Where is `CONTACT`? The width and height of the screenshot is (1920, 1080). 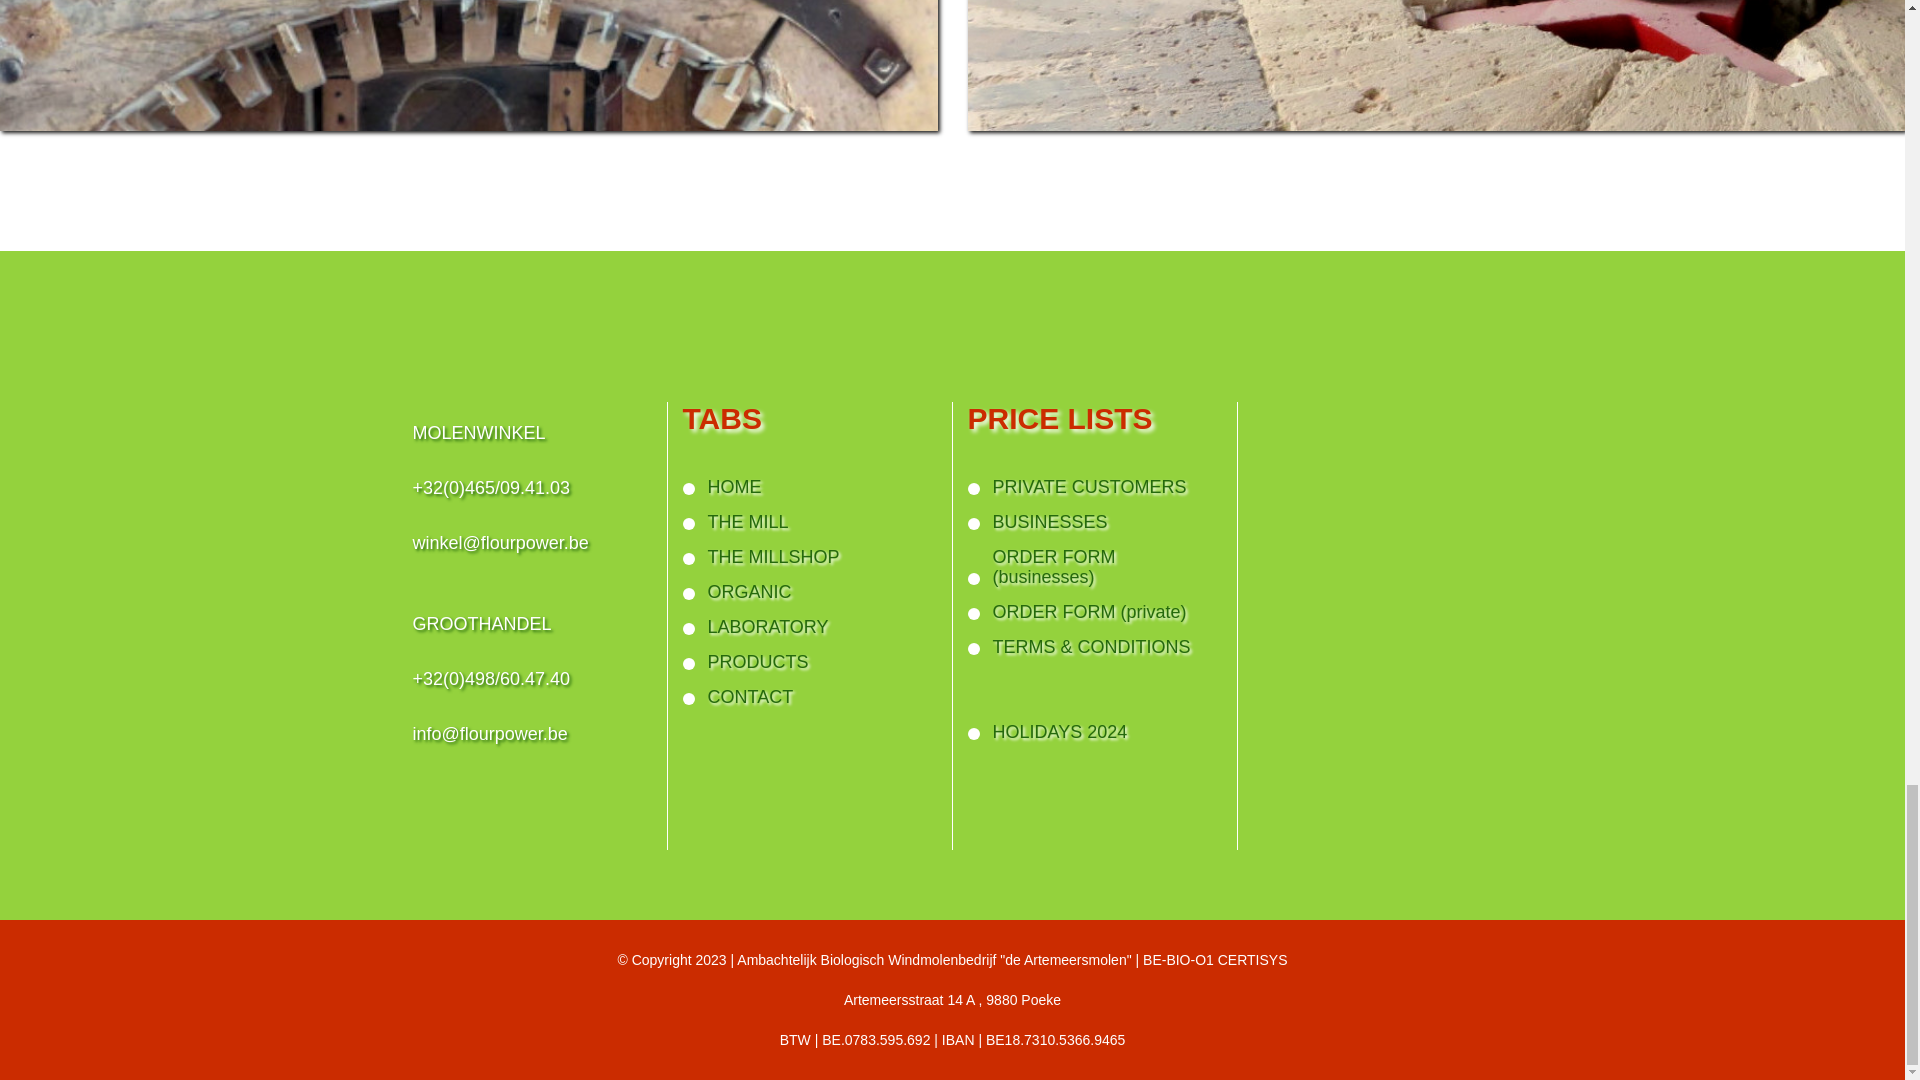
CONTACT is located at coordinates (808, 704).